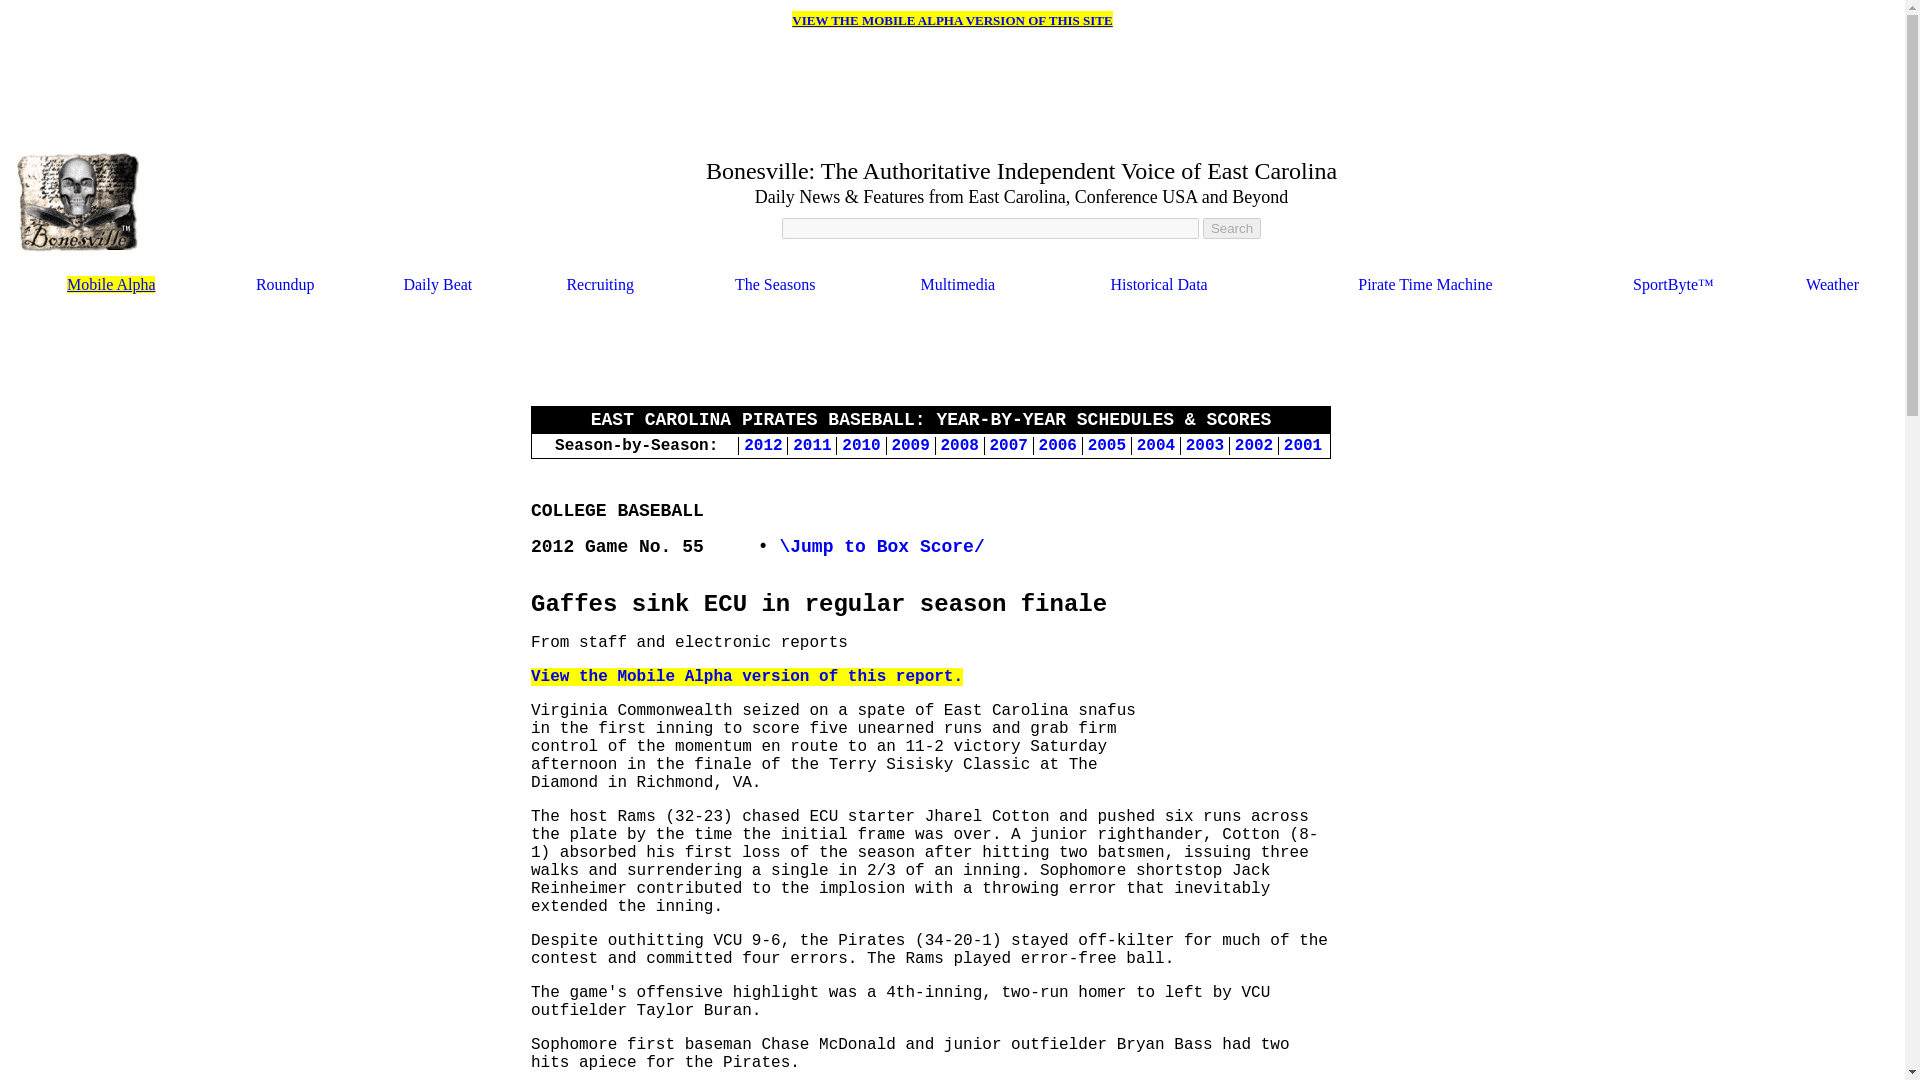 The width and height of the screenshot is (1920, 1080). I want to click on 2012, so click(762, 444).